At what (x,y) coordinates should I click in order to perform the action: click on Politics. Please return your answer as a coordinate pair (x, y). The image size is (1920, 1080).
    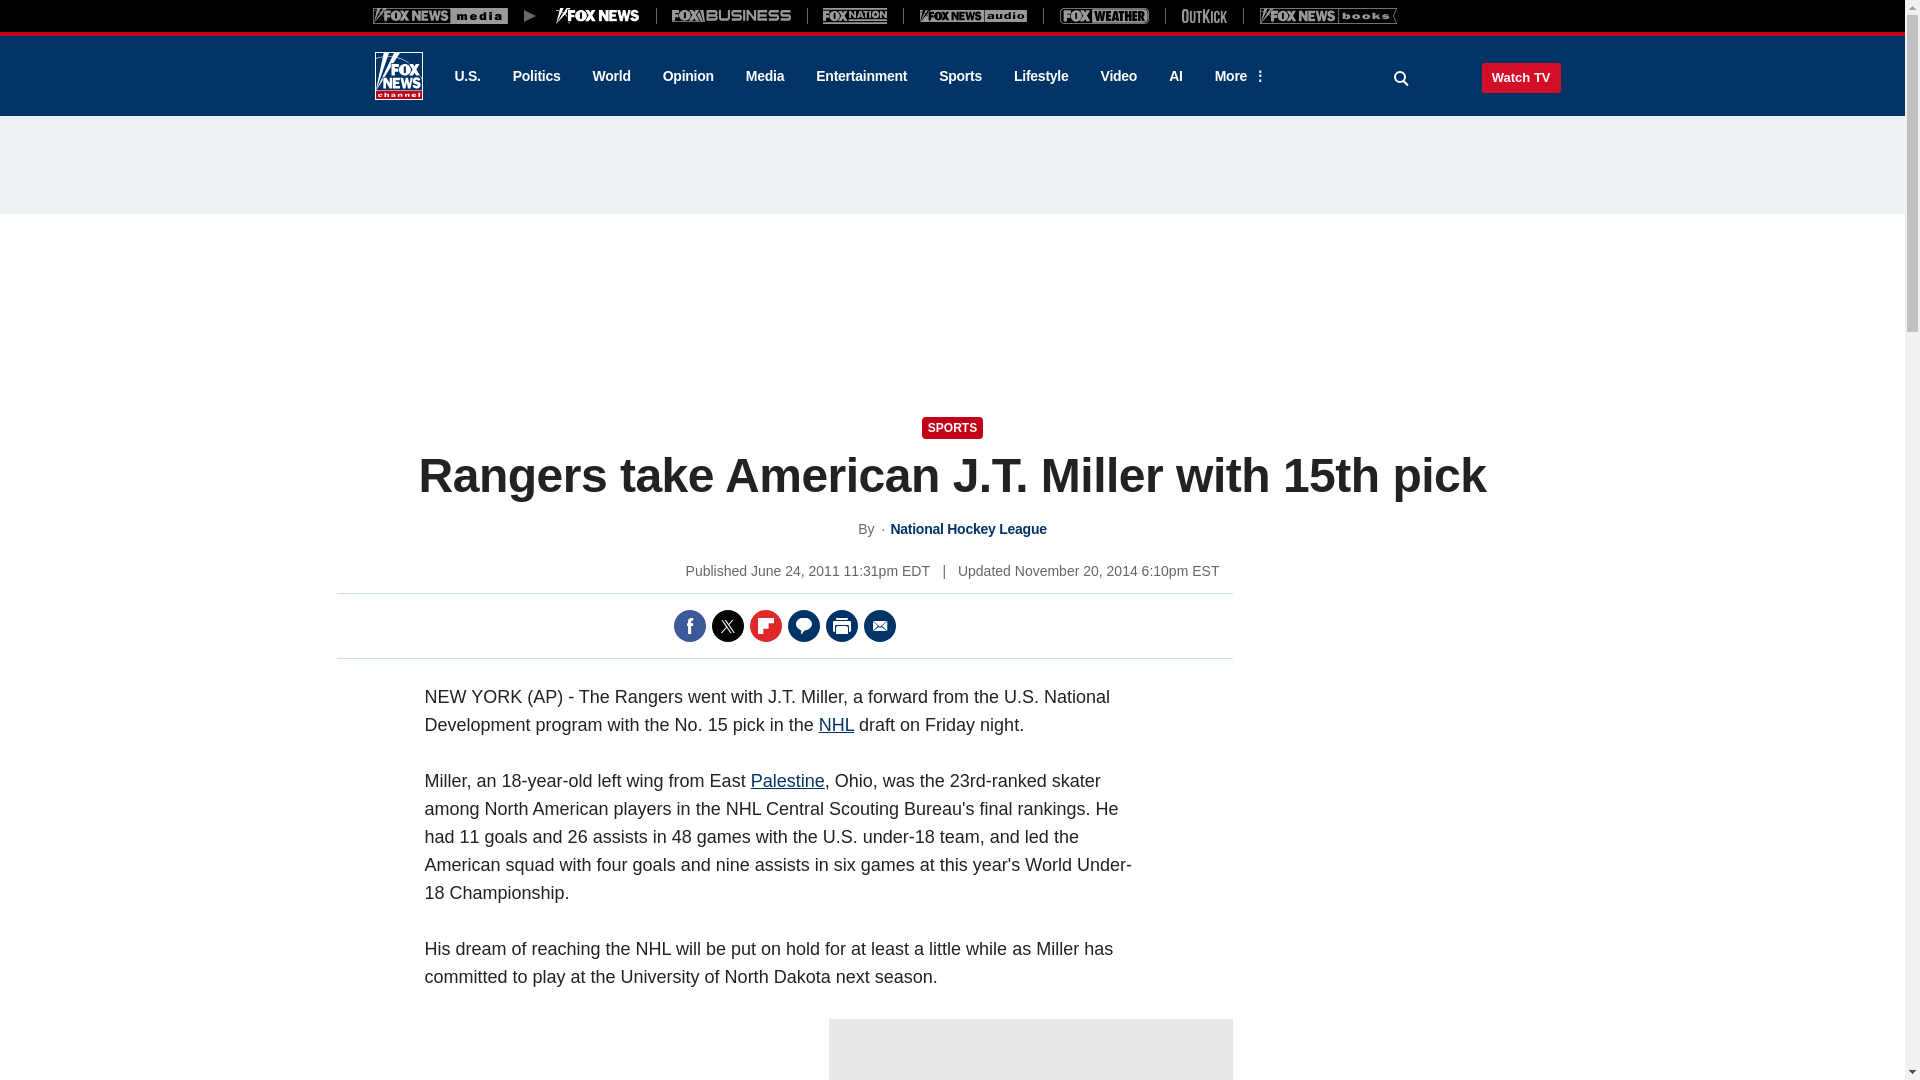
    Looking at the image, I should click on (537, 76).